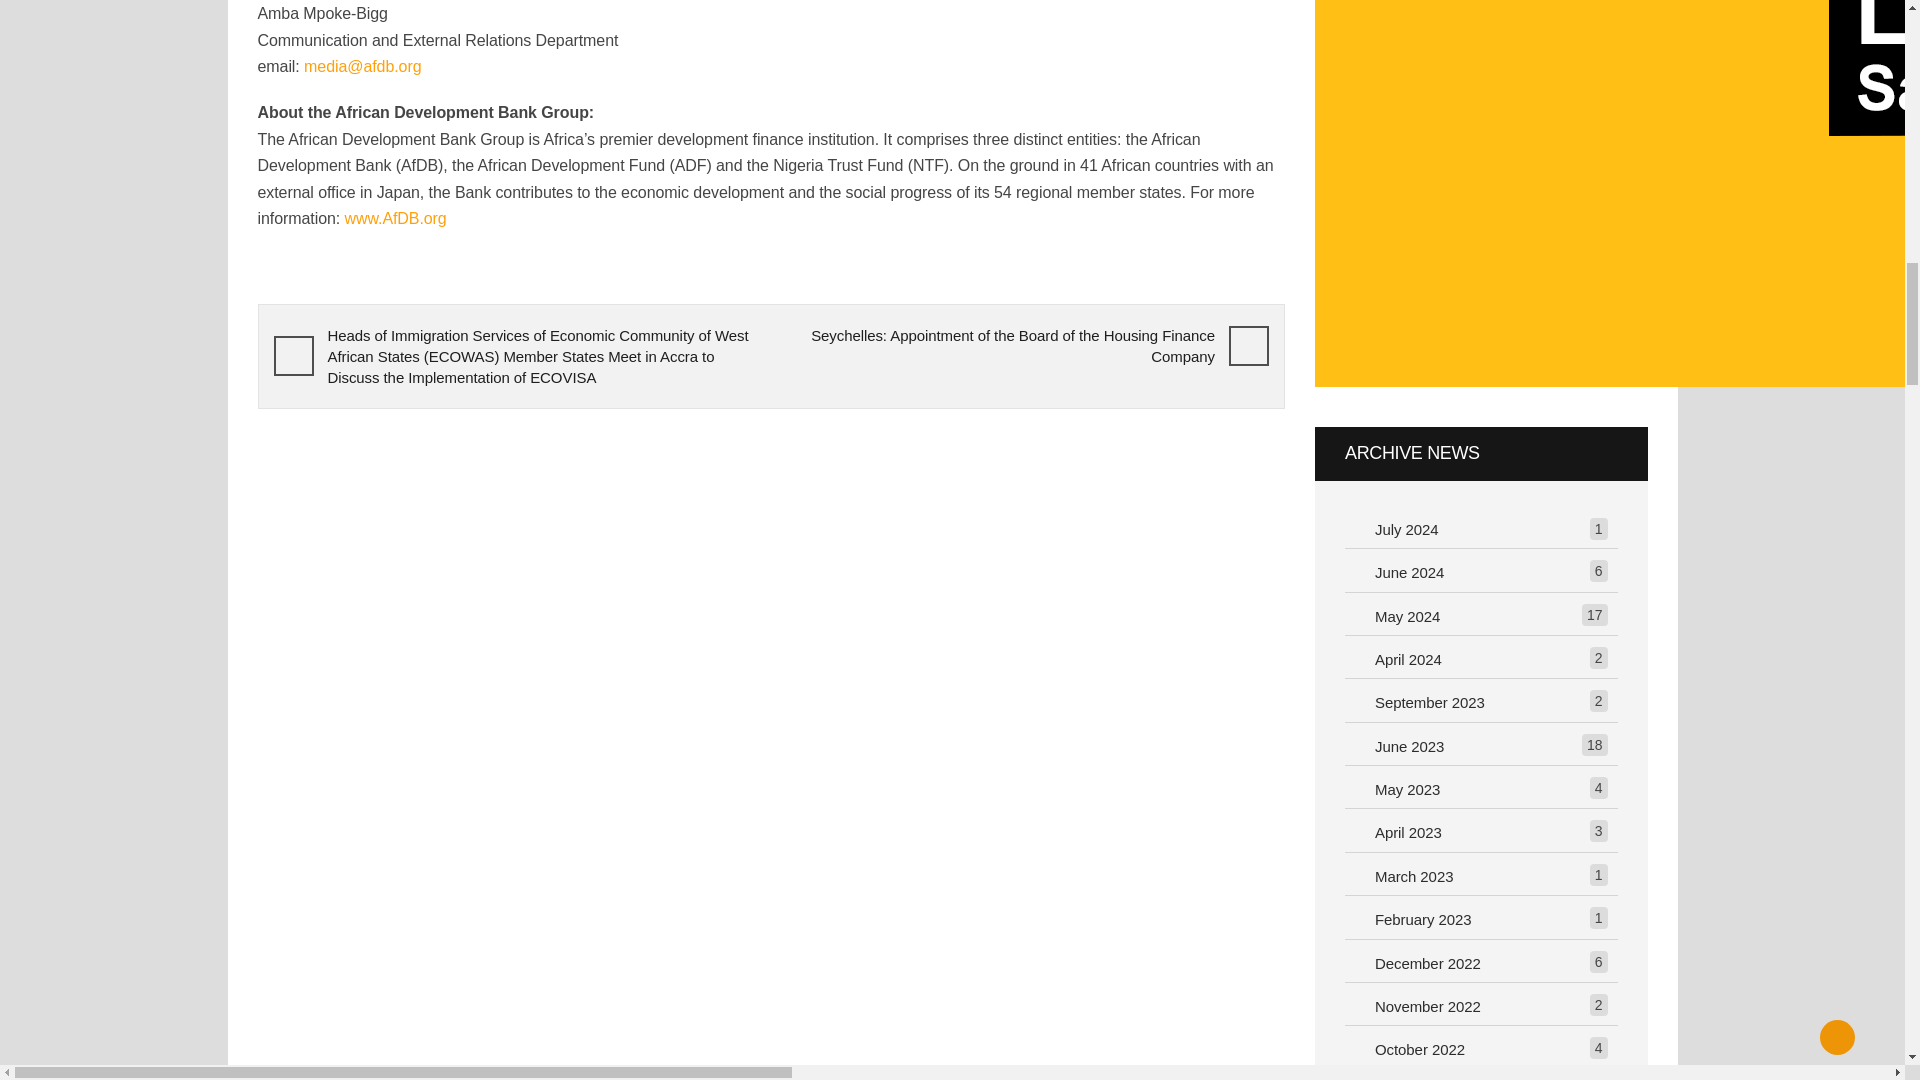 This screenshot has width=1920, height=1080. Describe the element at coordinates (1412, 616) in the screenshot. I see `May 2024` at that location.